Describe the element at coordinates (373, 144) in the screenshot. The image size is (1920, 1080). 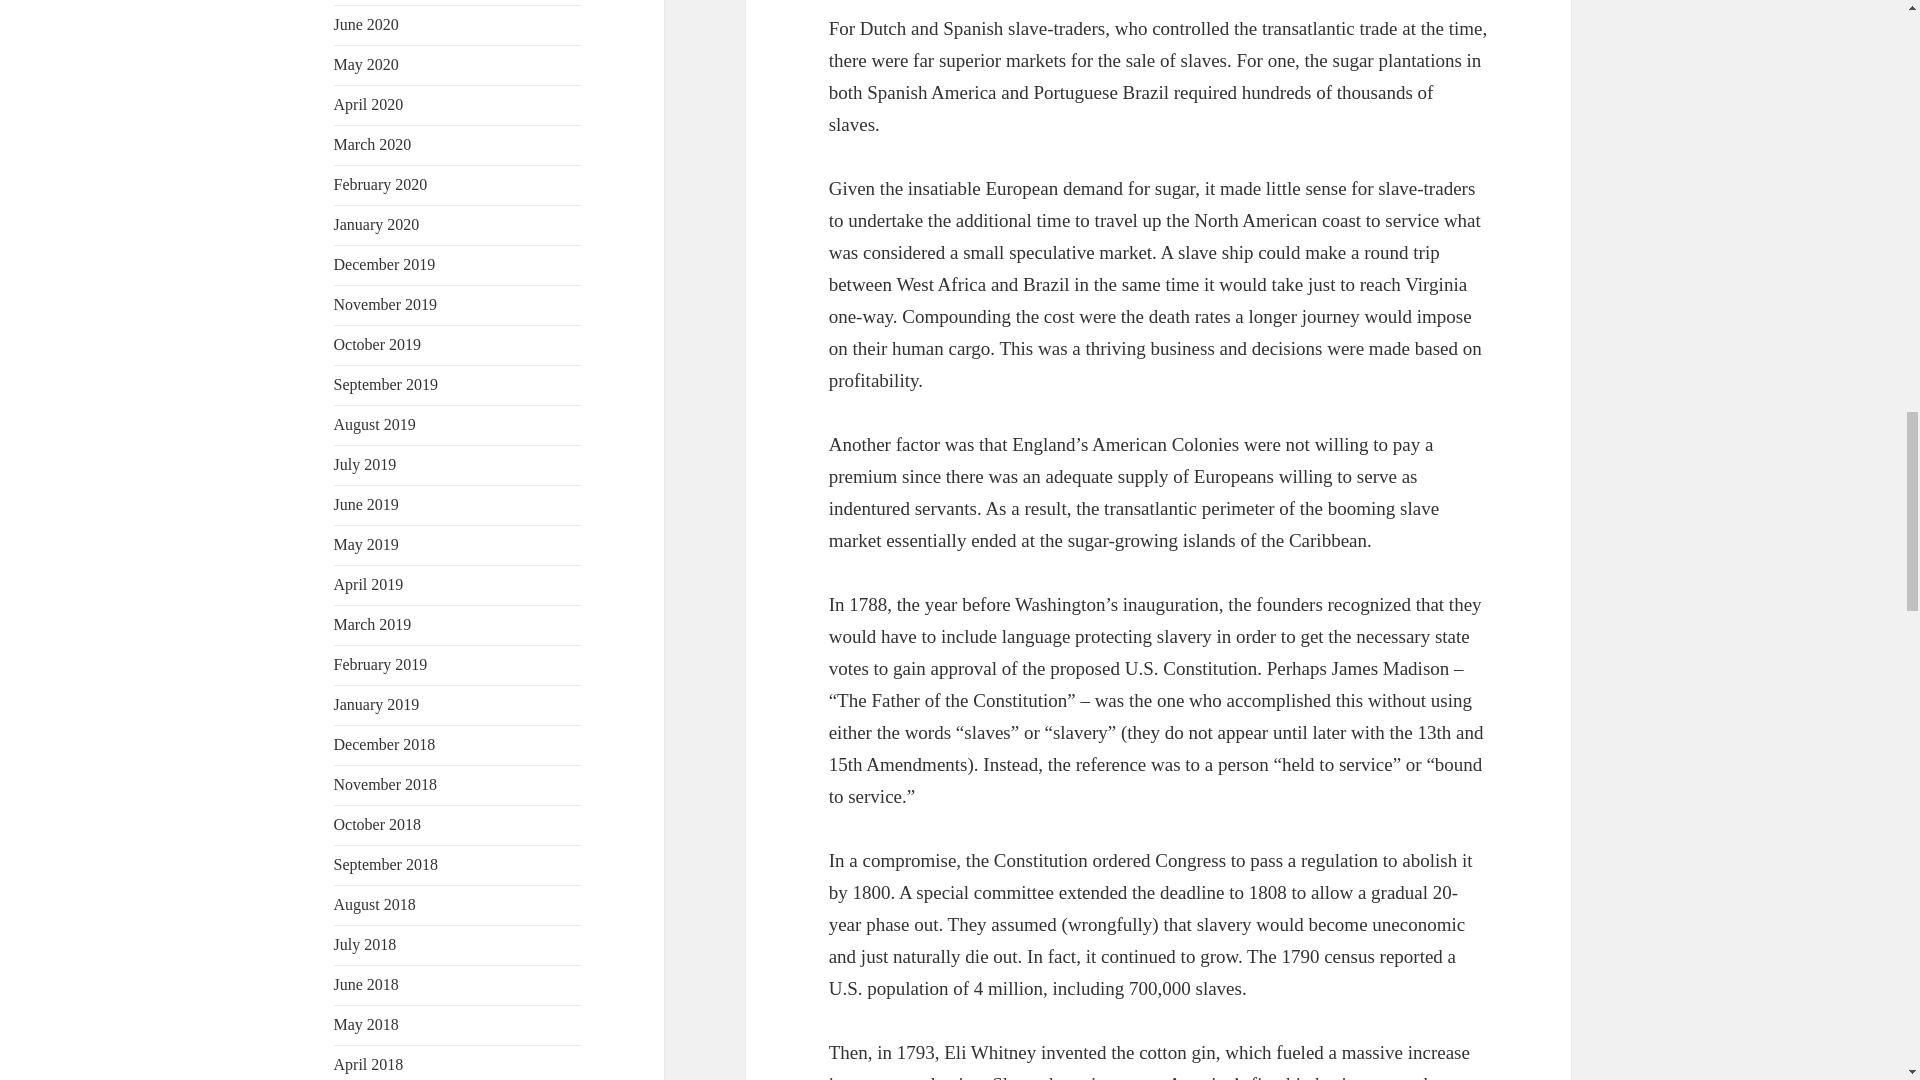
I see `March 2020` at that location.